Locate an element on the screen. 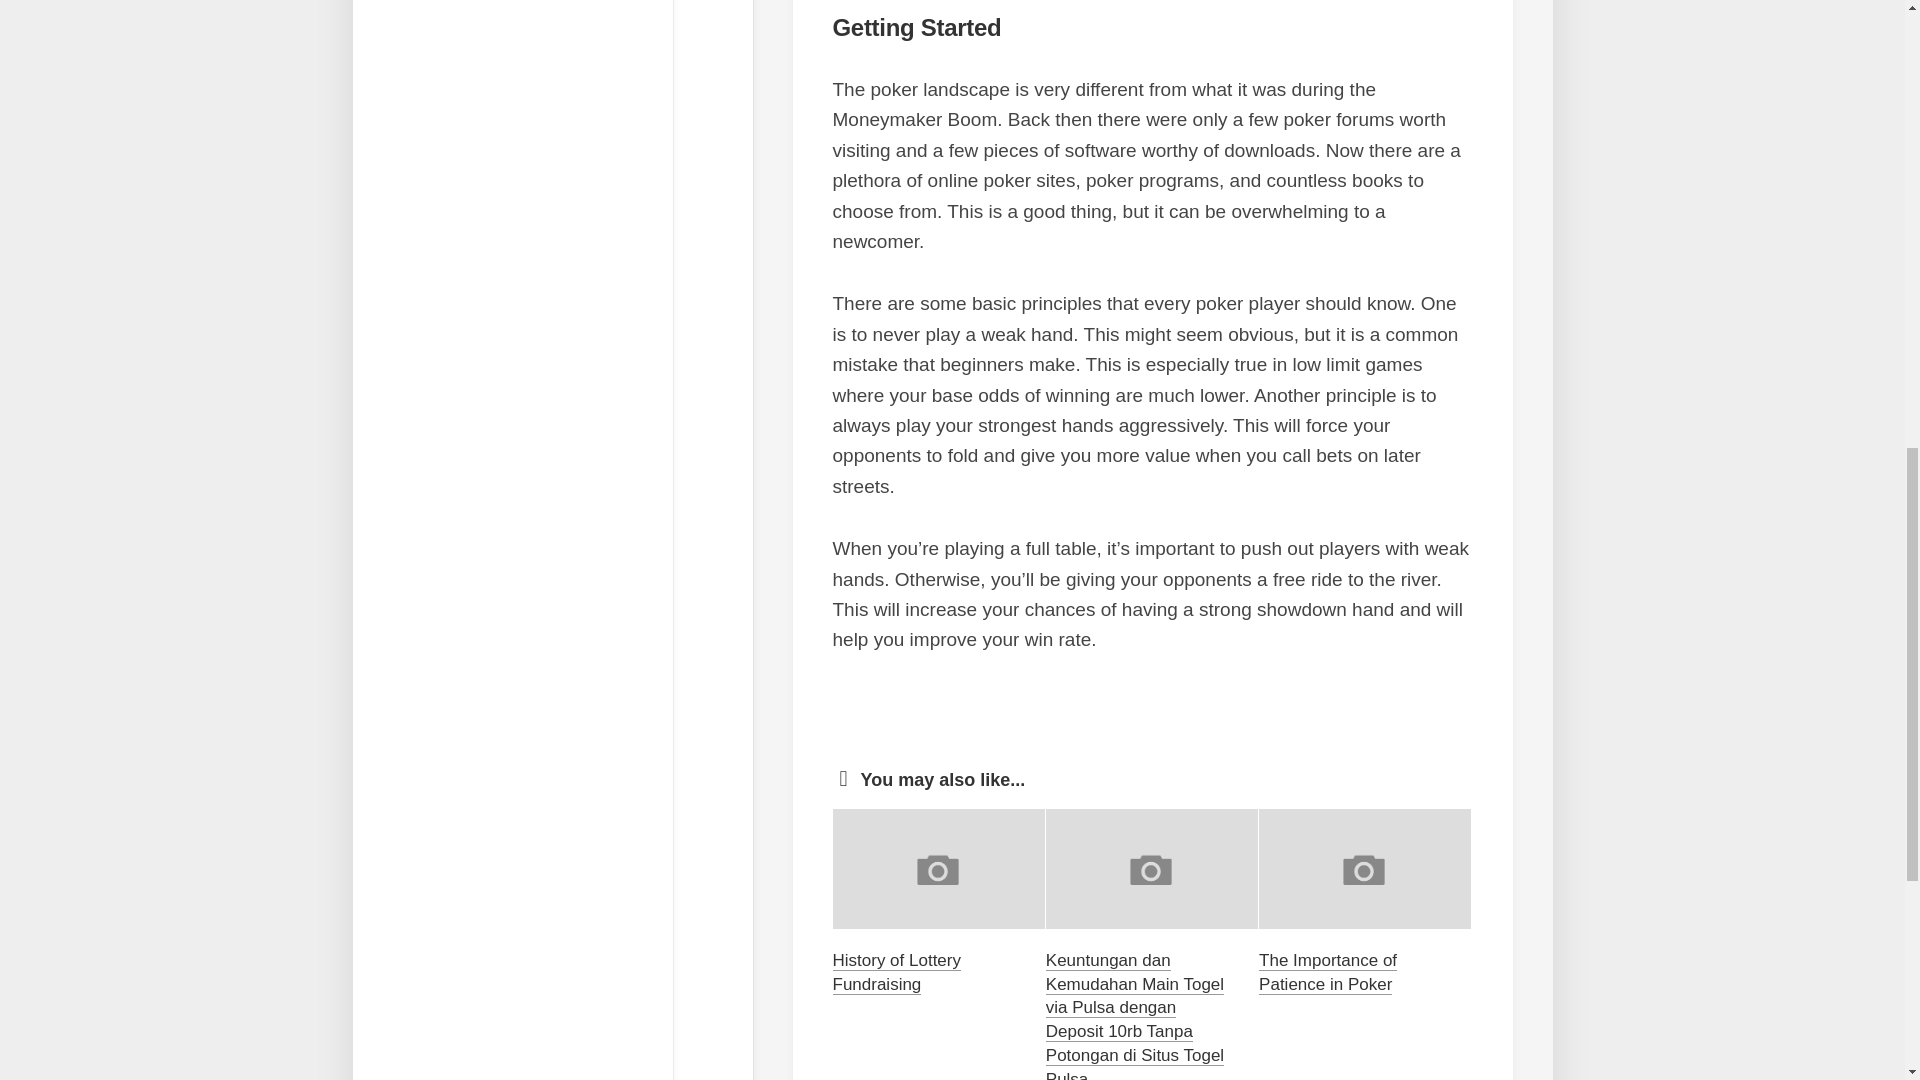  History of Lottery Fundraising is located at coordinates (896, 972).